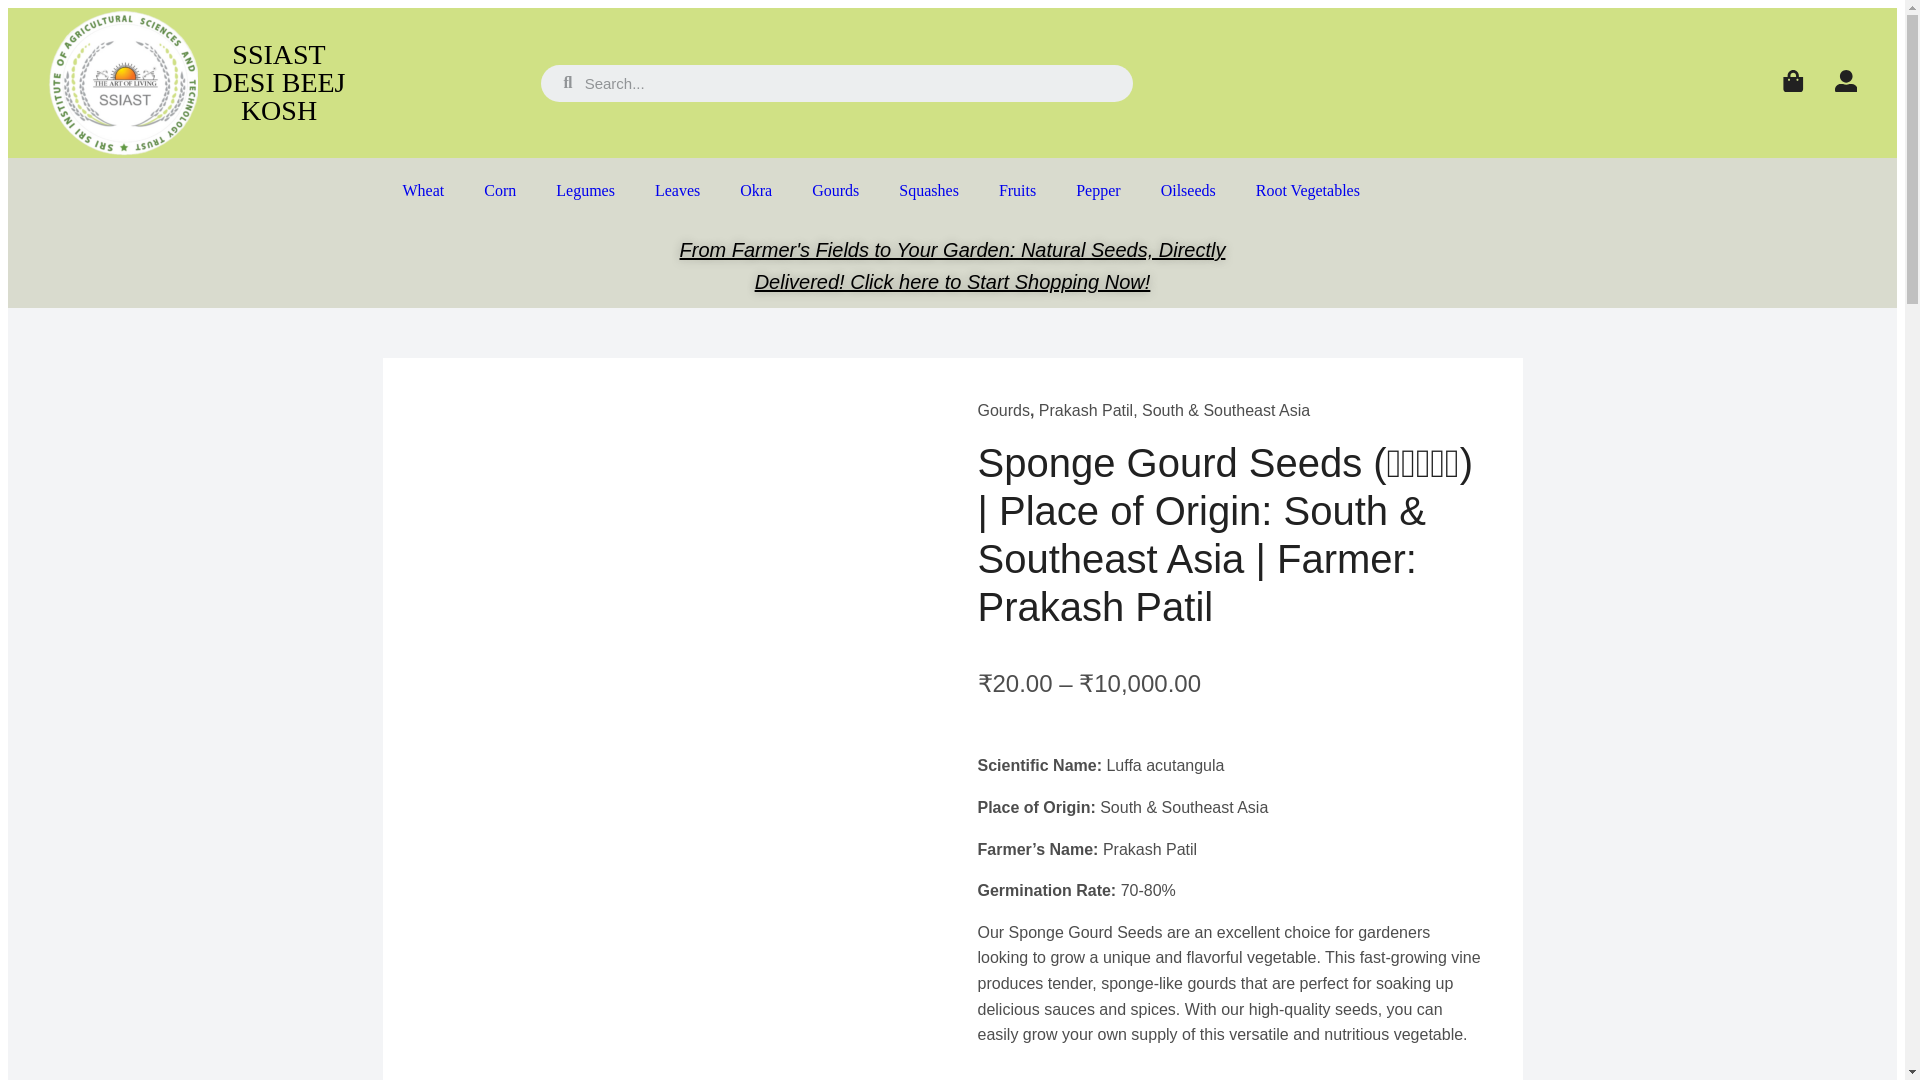 This screenshot has width=1920, height=1080. What do you see at coordinates (500, 190) in the screenshot?
I see `Corn` at bounding box center [500, 190].